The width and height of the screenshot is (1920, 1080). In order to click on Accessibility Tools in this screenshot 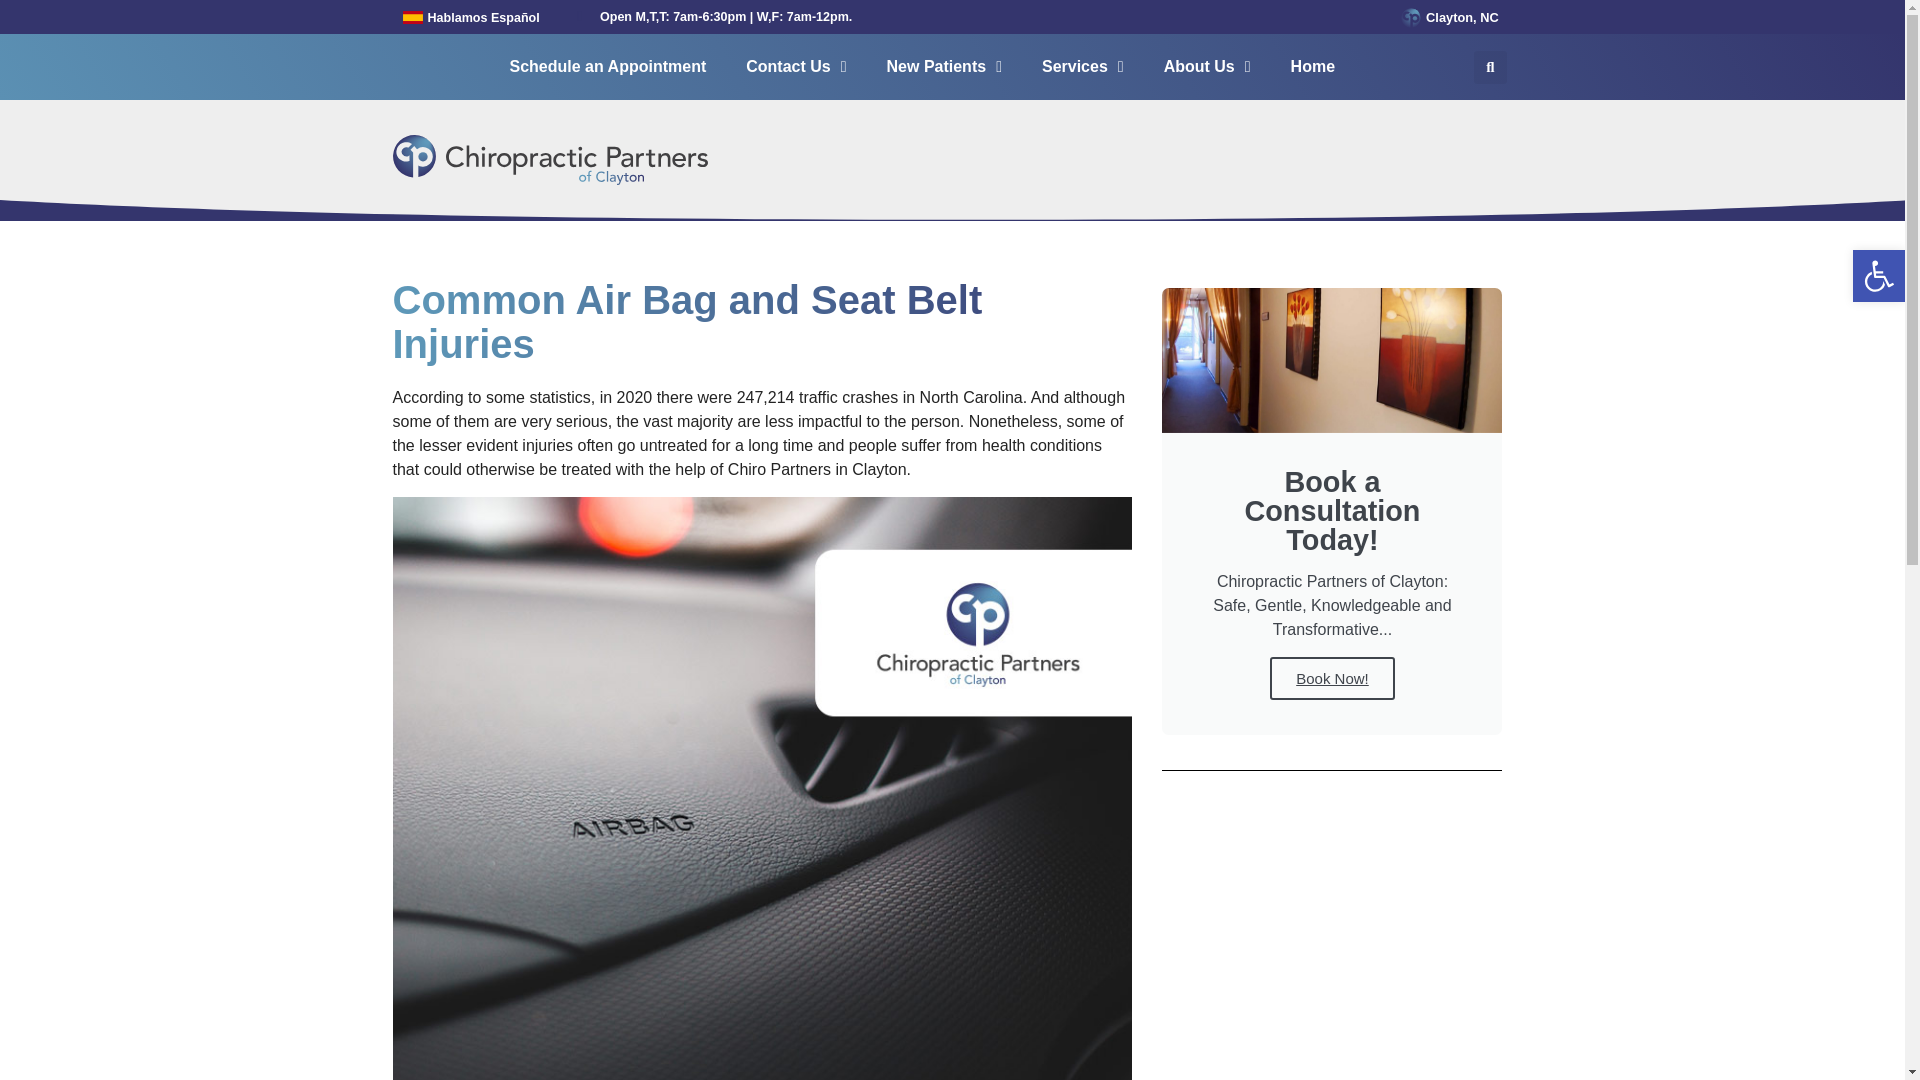, I will do `click(1878, 276)`.